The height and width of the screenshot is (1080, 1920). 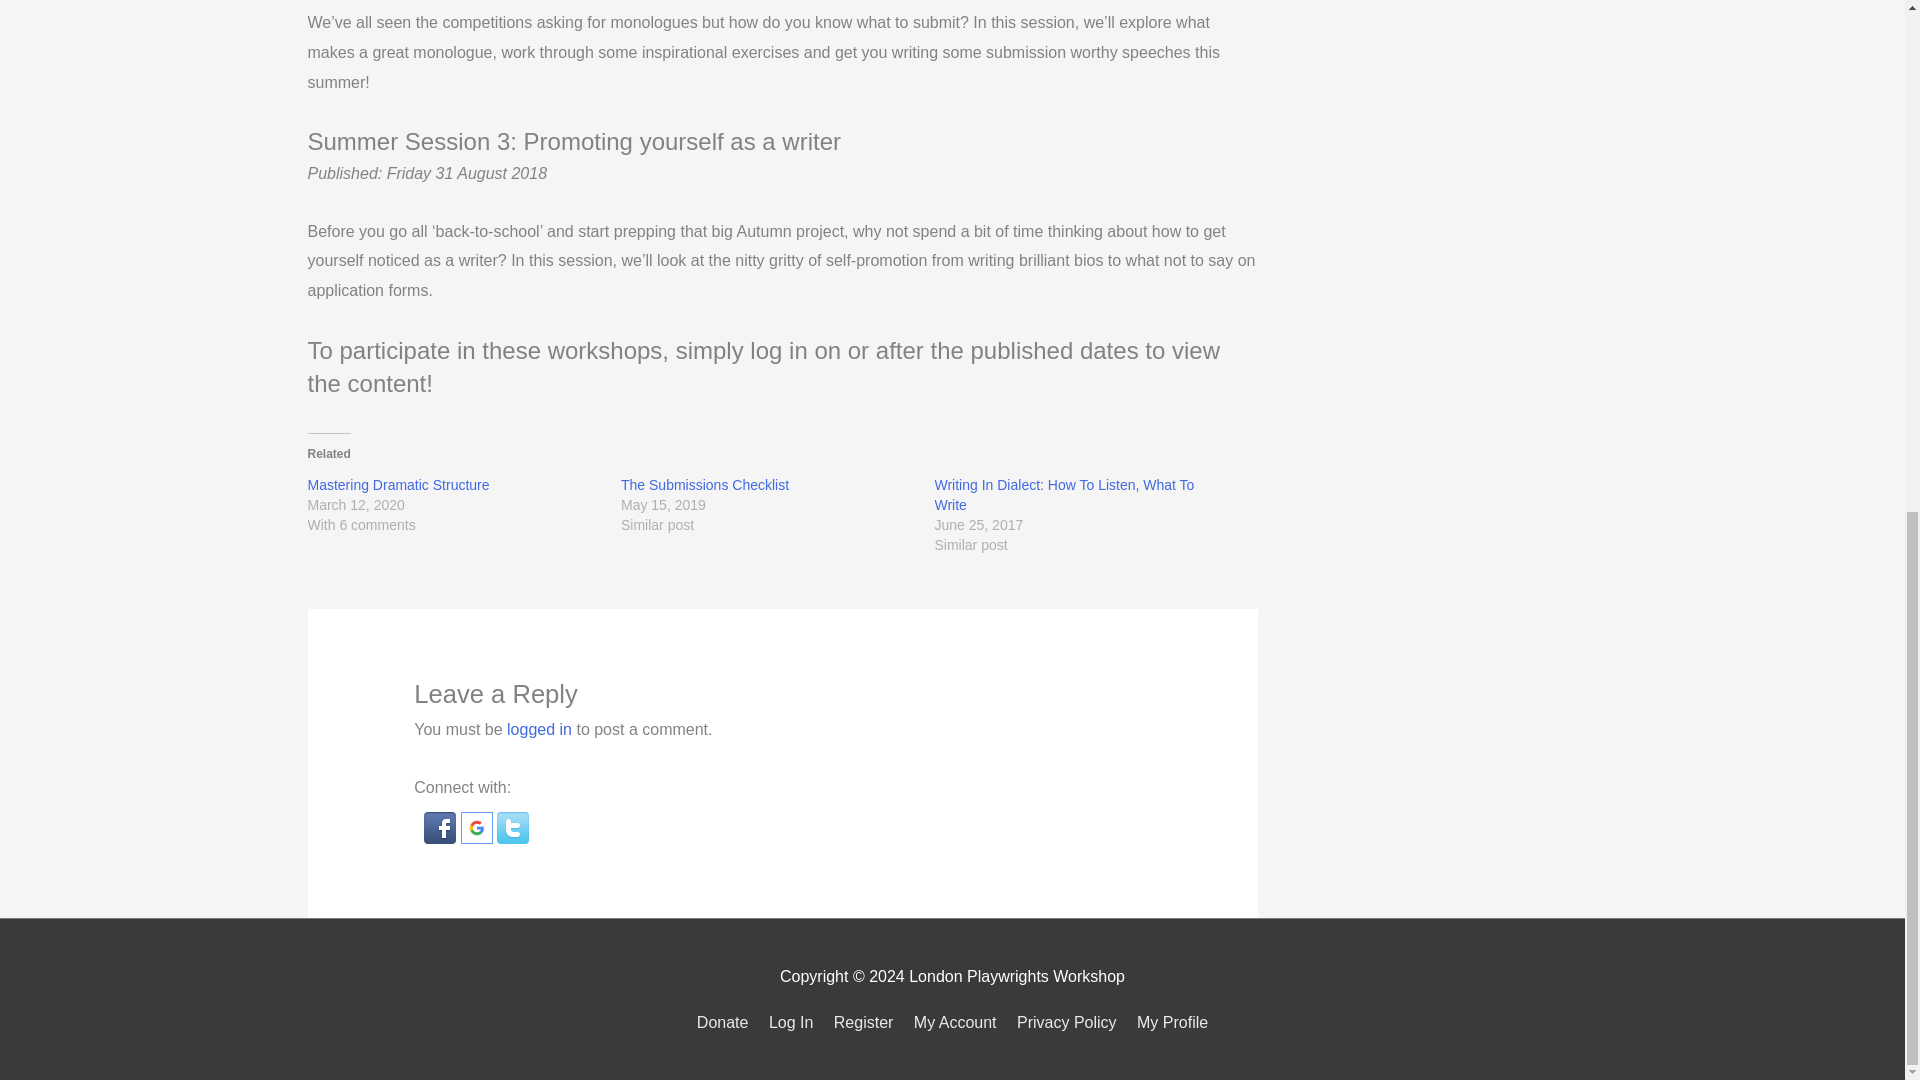 What do you see at coordinates (1064, 495) in the screenshot?
I see `Writing In Dialect: How To Listen, What To Write` at bounding box center [1064, 495].